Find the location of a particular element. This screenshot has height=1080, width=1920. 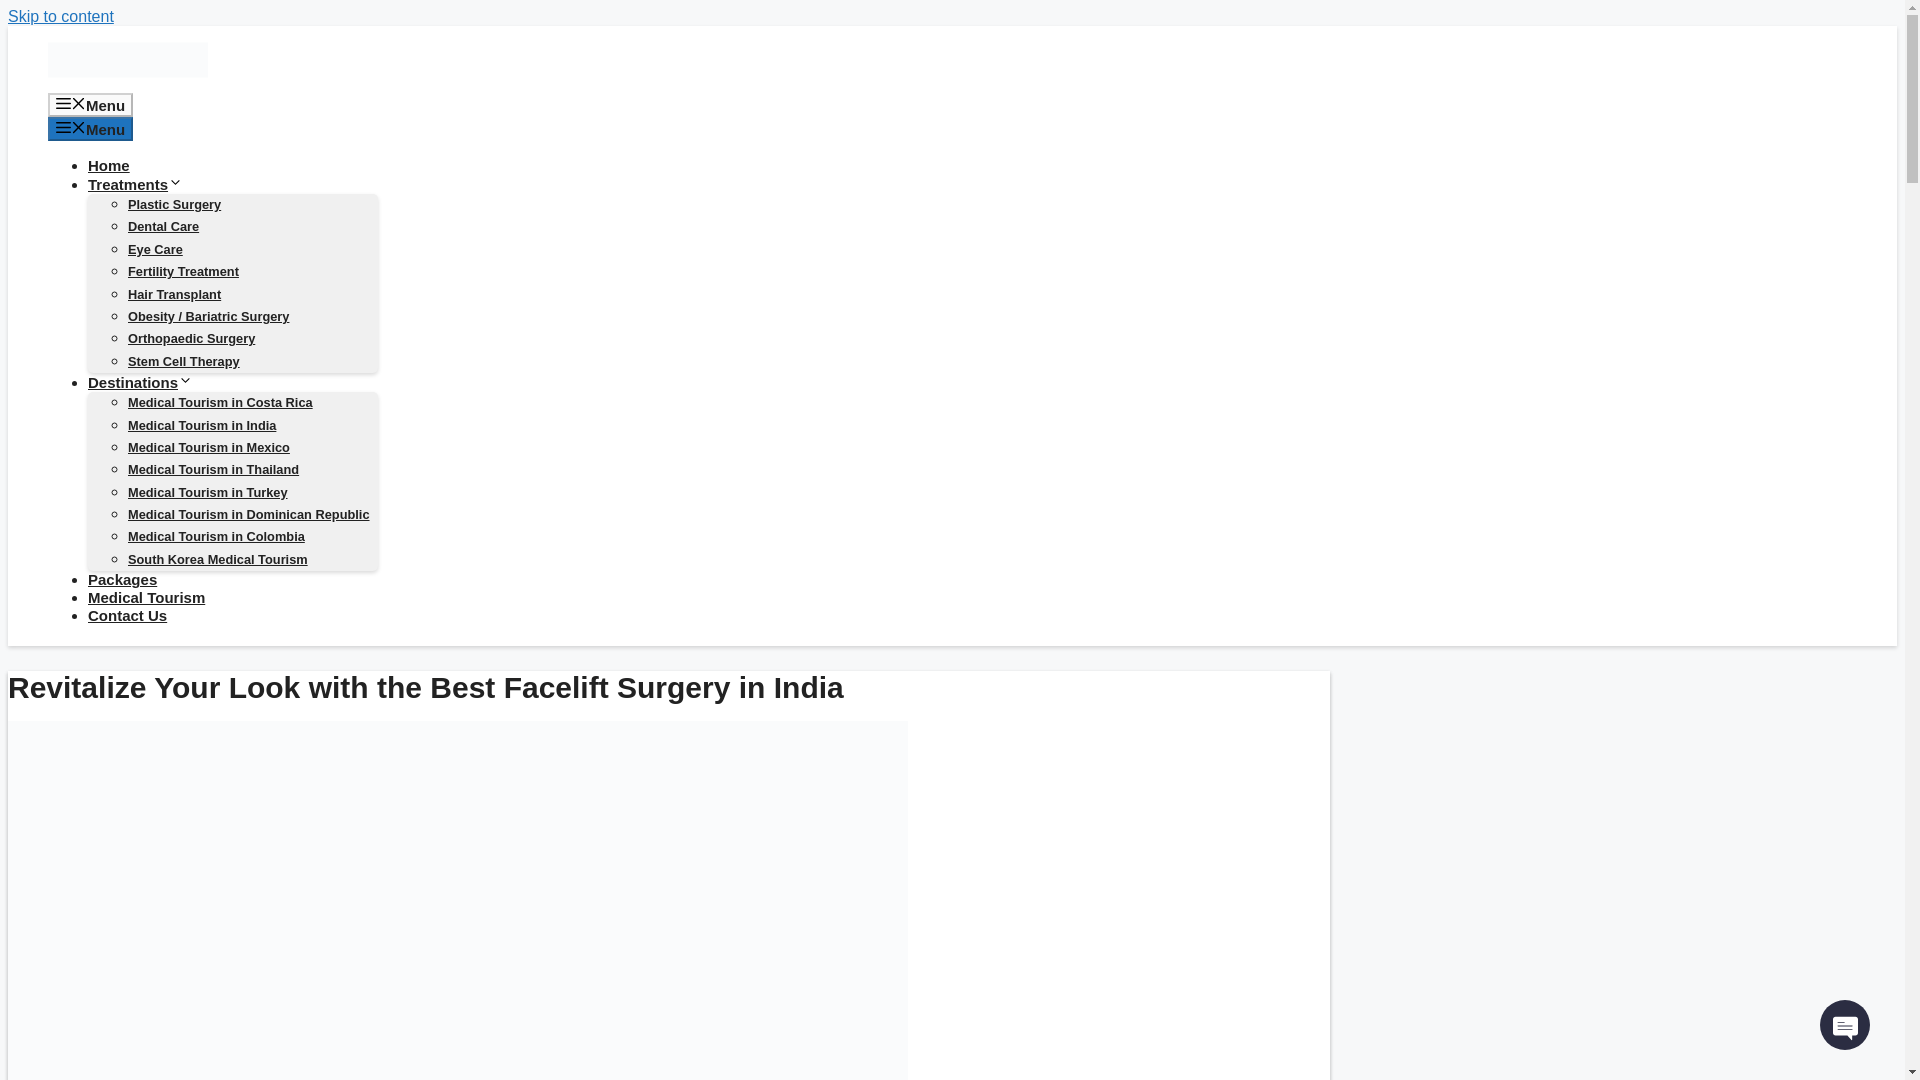

Contact Us is located at coordinates (128, 615).